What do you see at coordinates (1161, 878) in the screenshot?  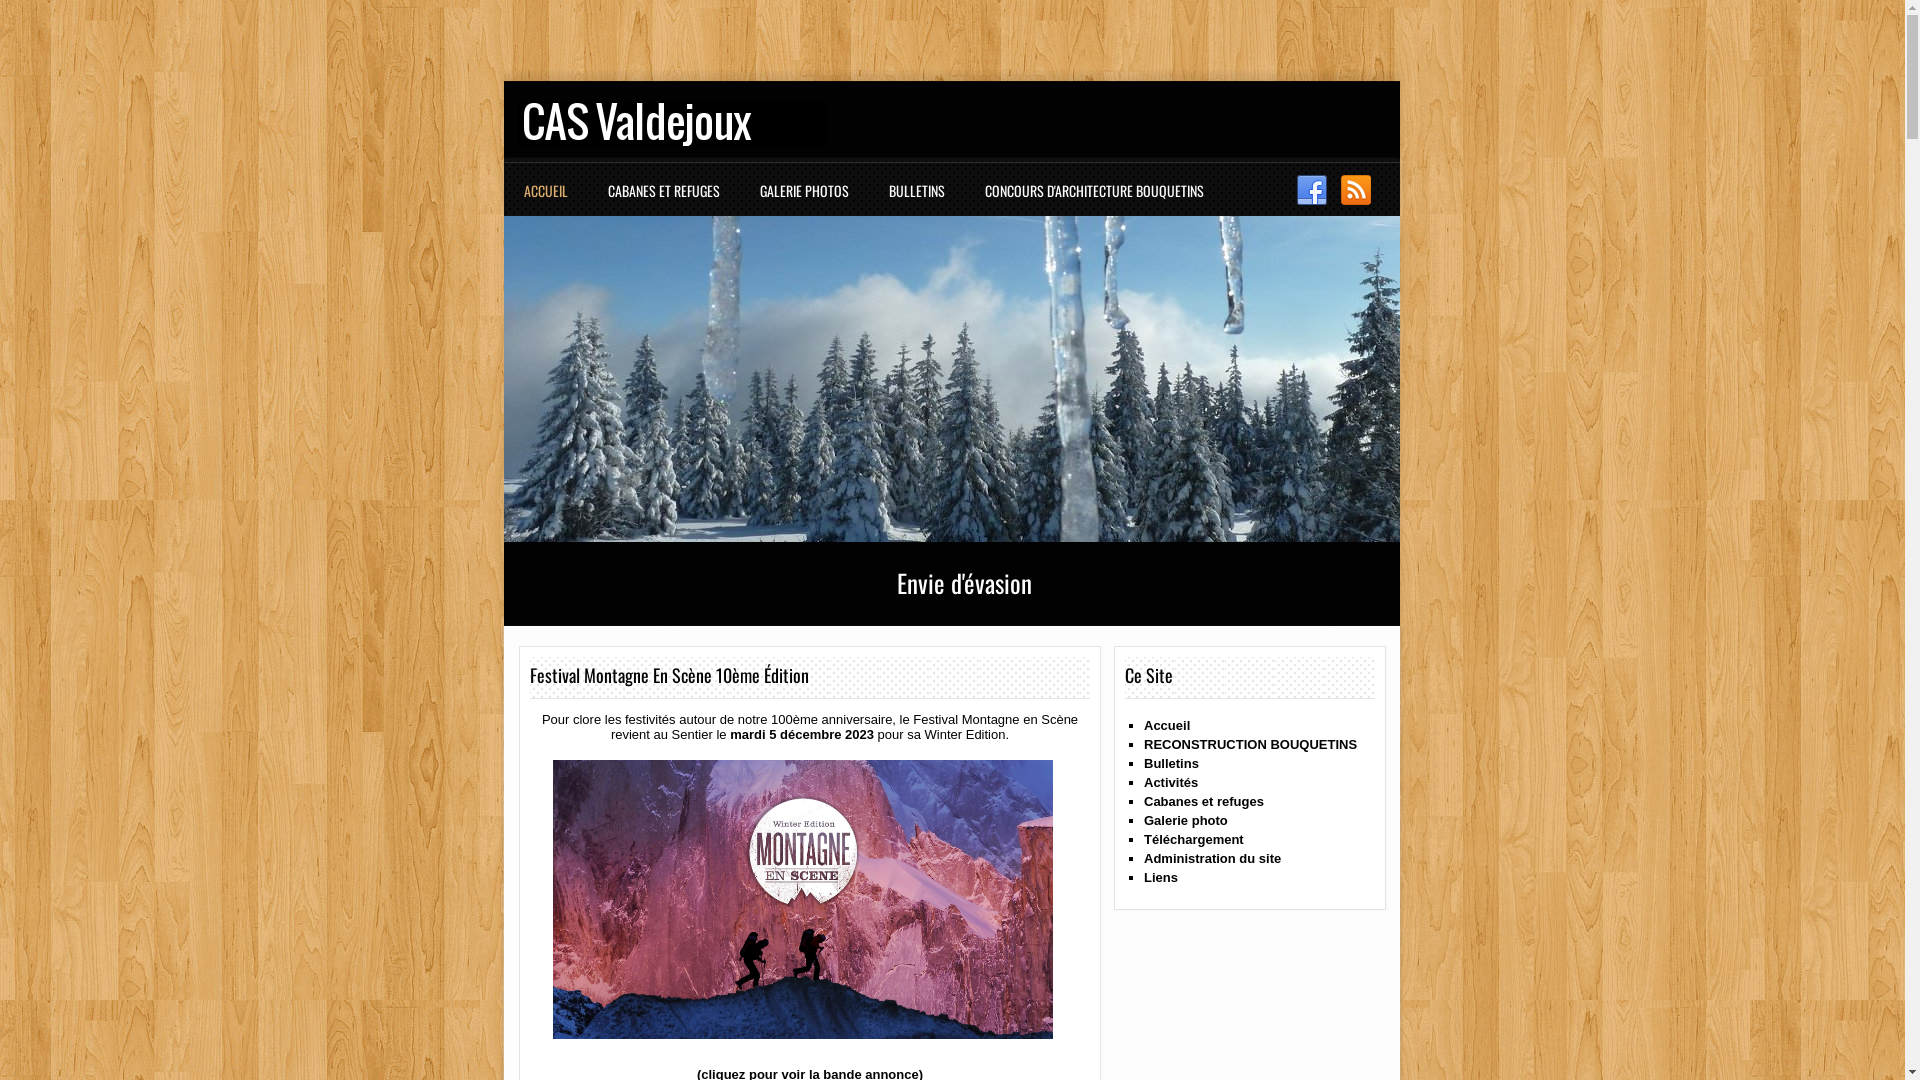 I see `Liens` at bounding box center [1161, 878].